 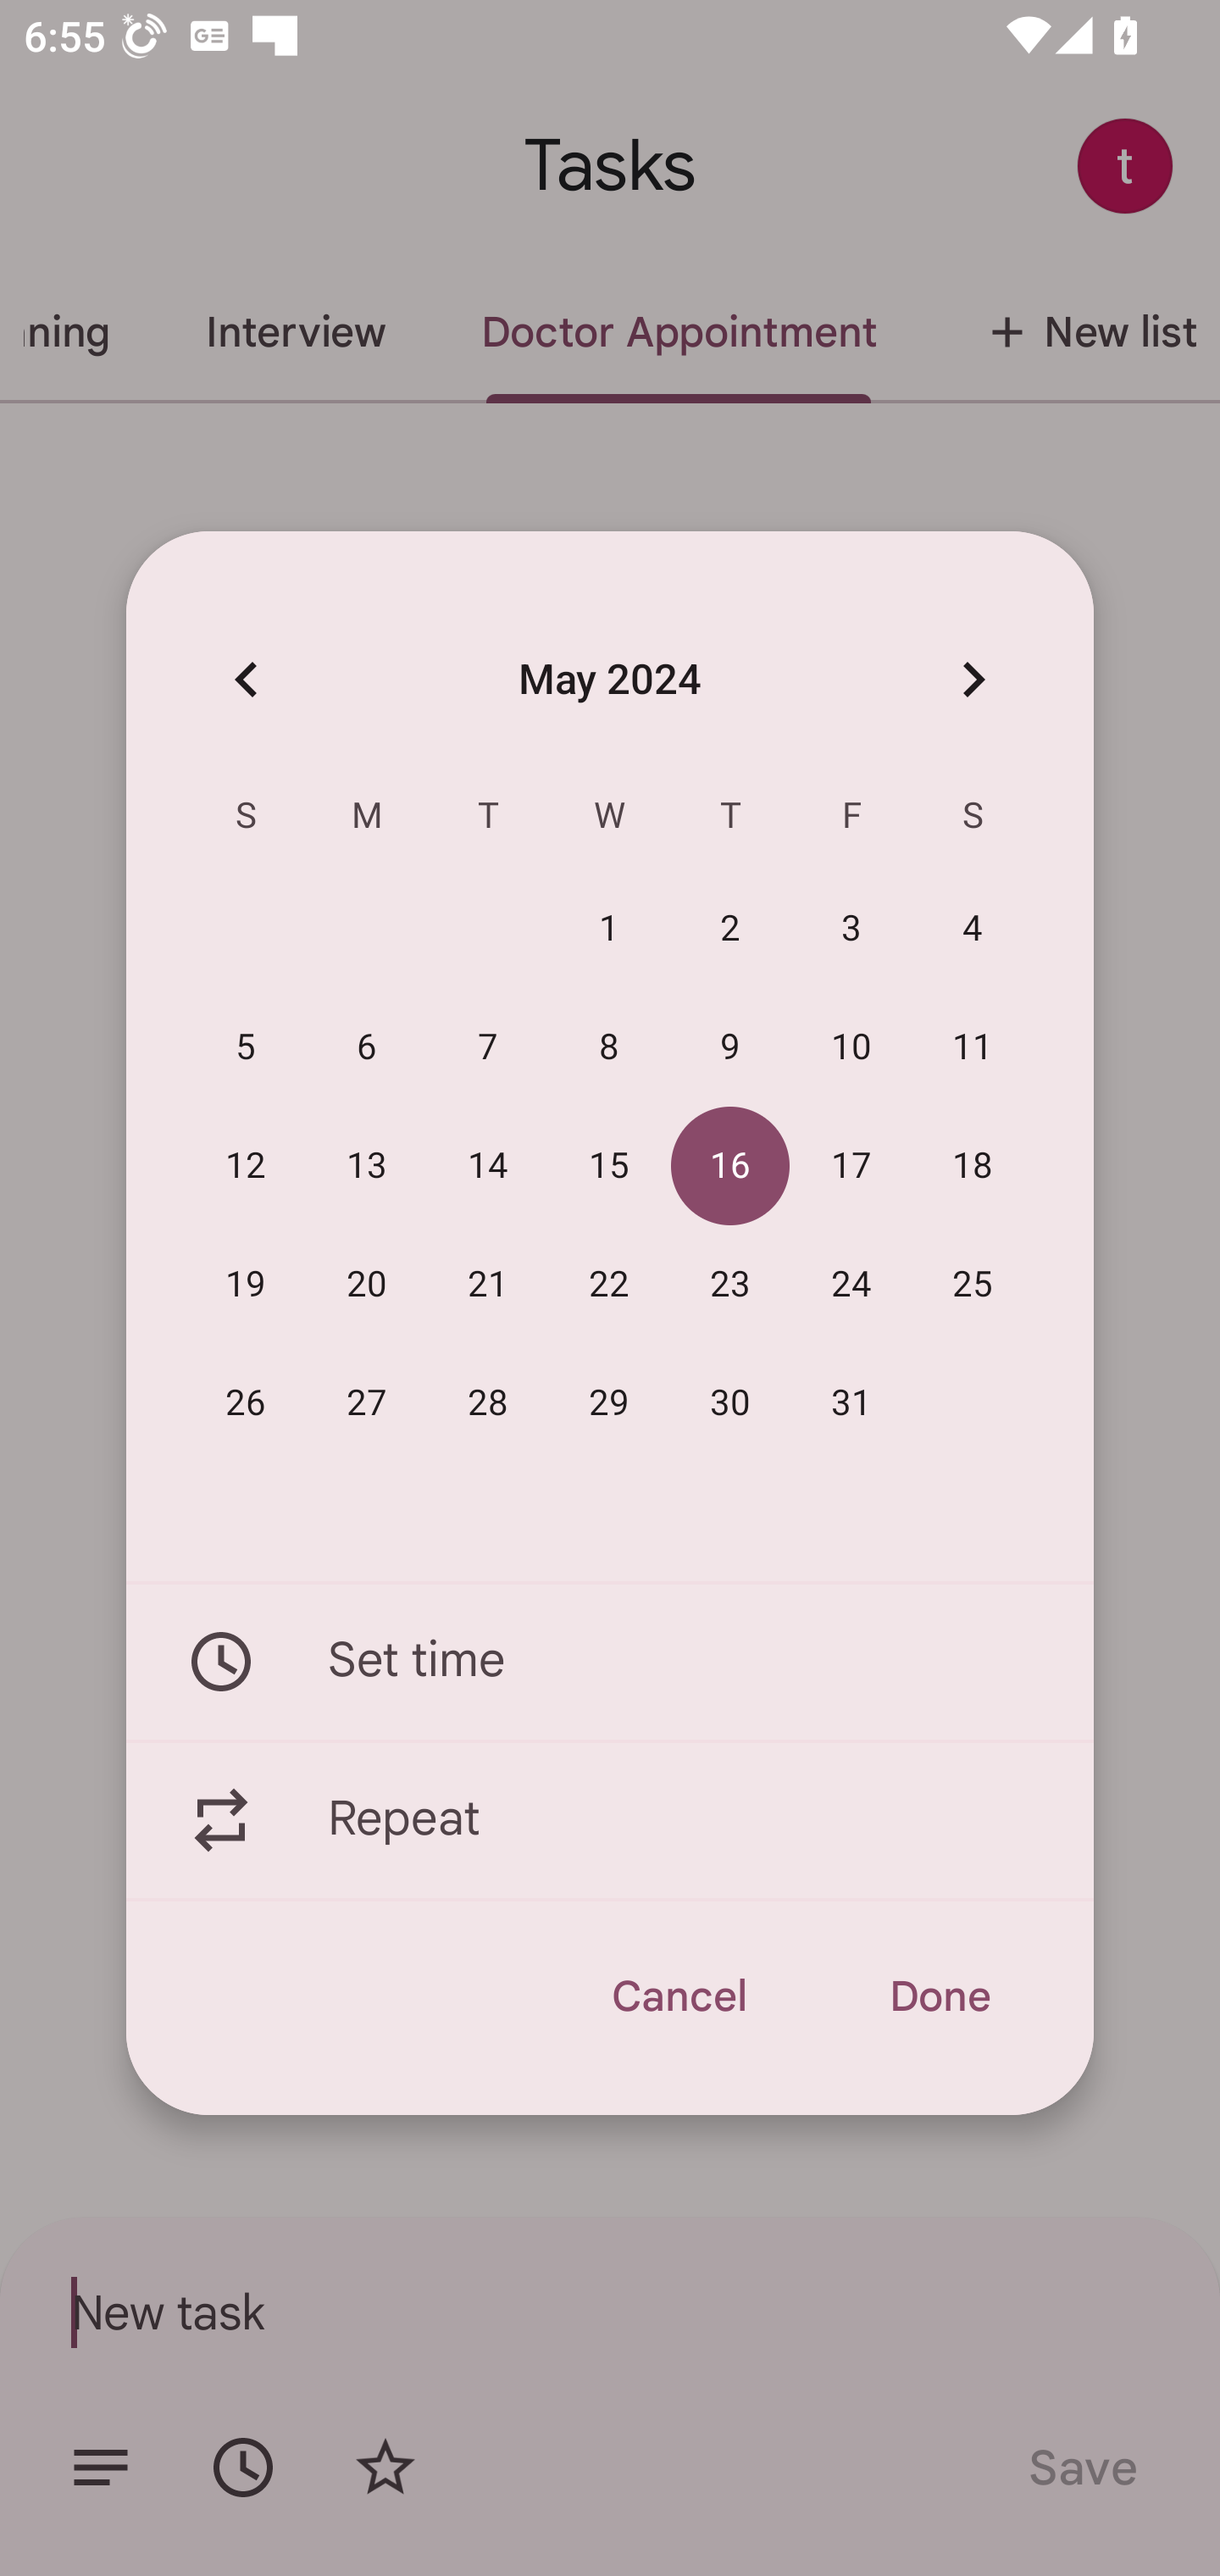 What do you see at coordinates (367, 1048) in the screenshot?
I see `6 06 May 2024` at bounding box center [367, 1048].